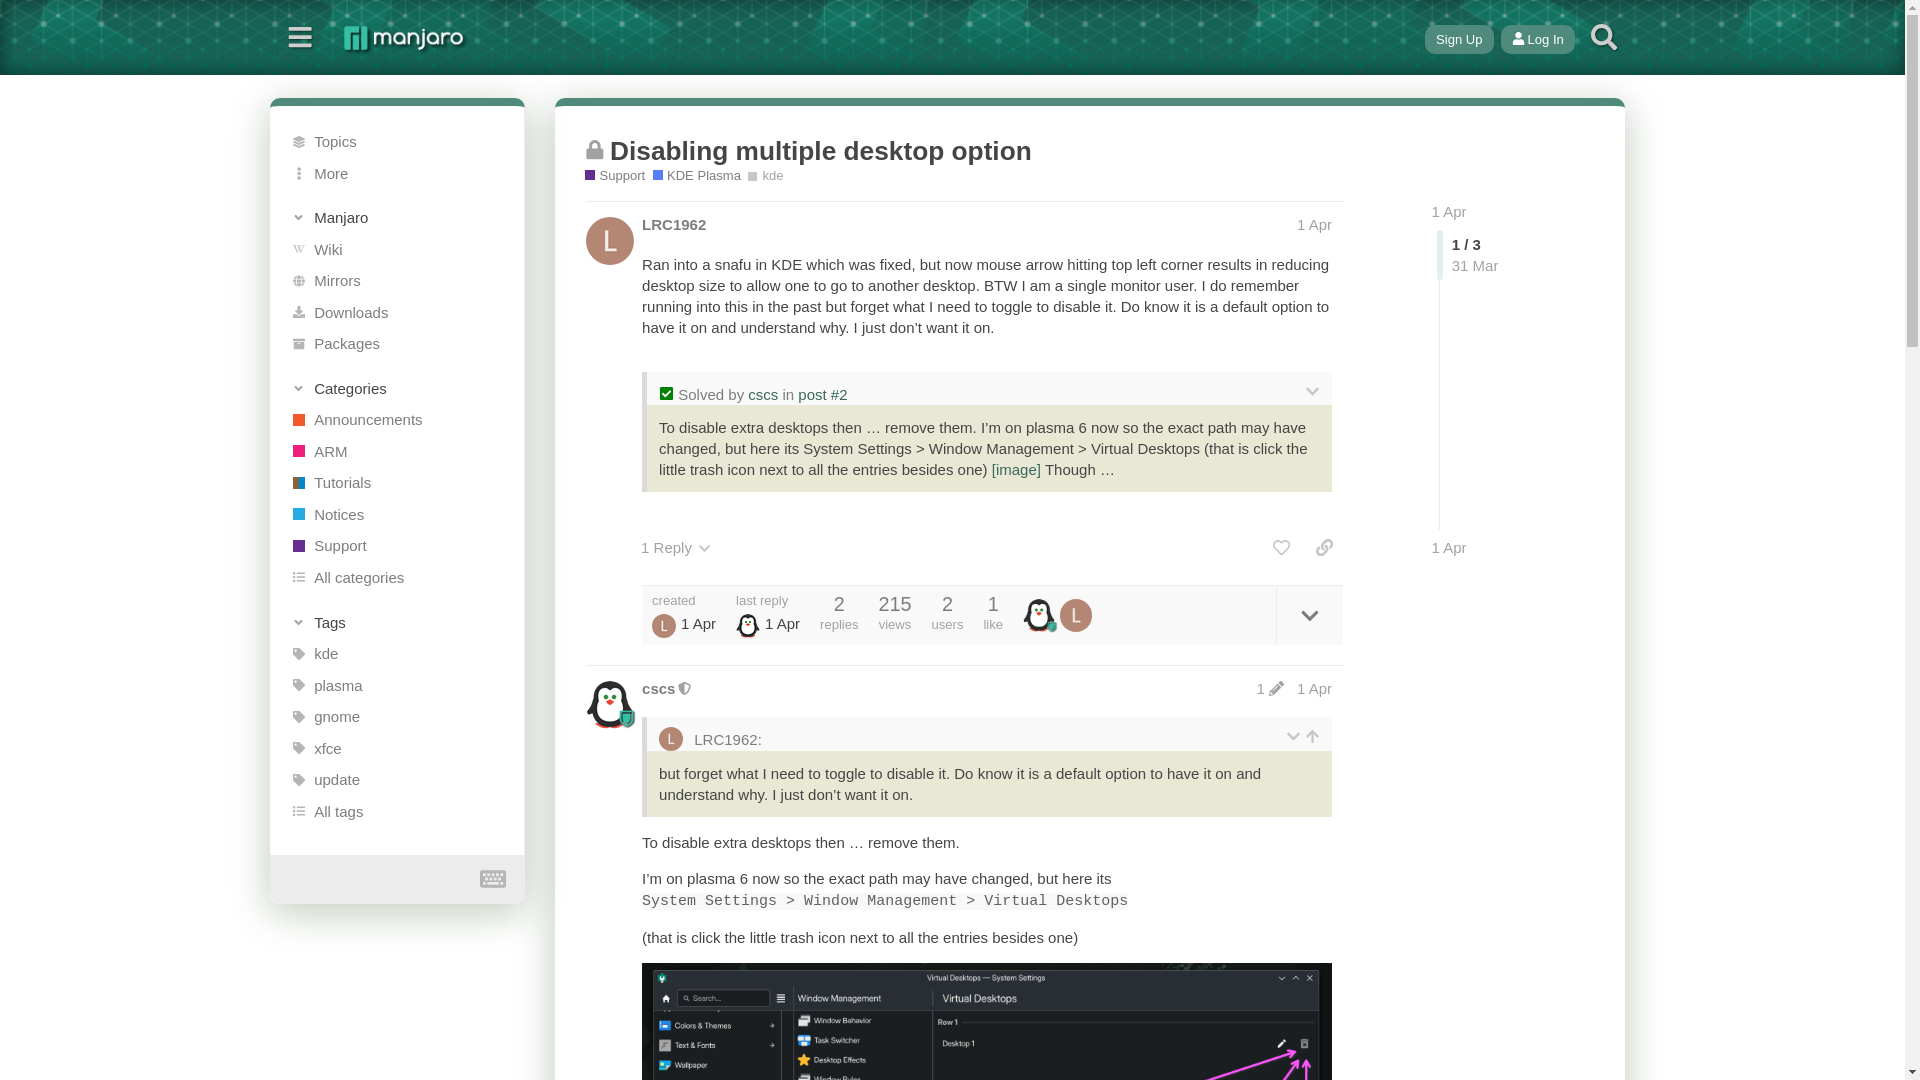 This screenshot has height=1080, width=1920. I want to click on This topic is closed; it no longer accepts new replies, so click(594, 149).